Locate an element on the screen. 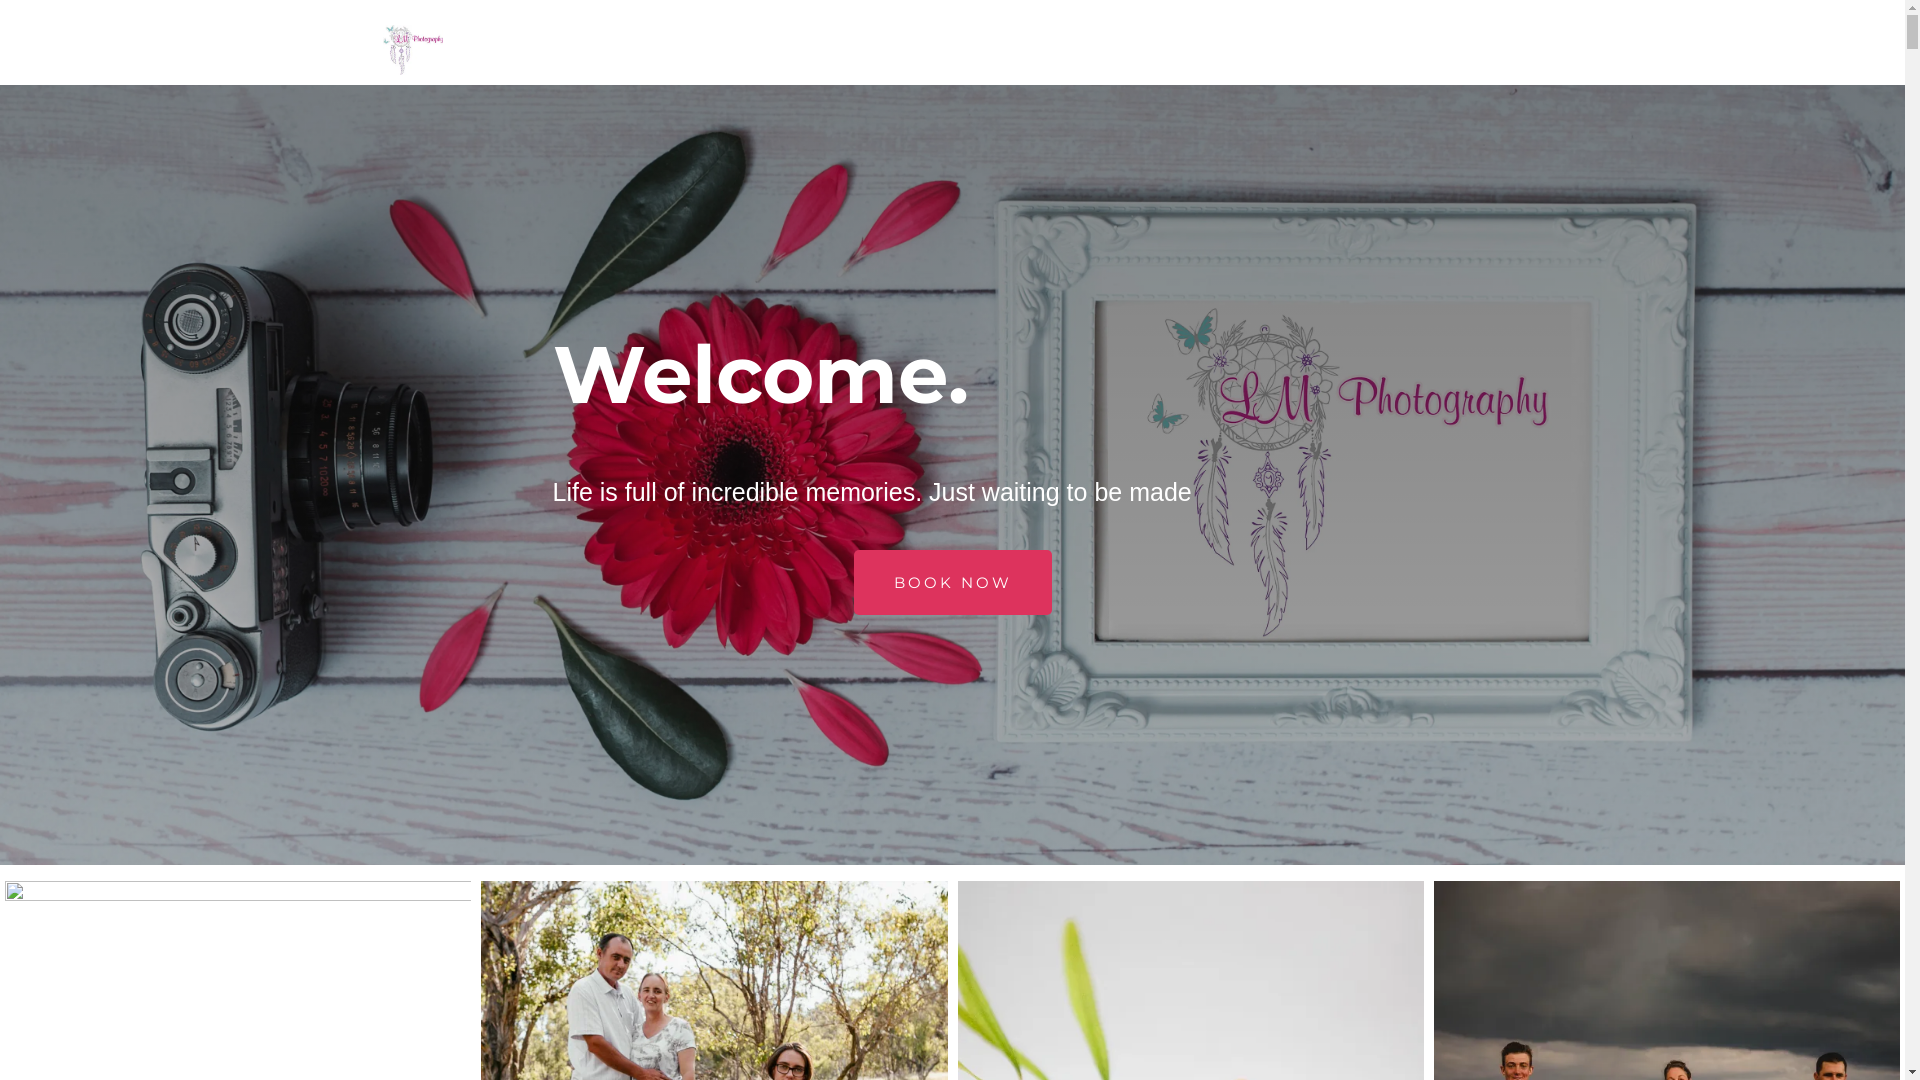 The height and width of the screenshot is (1080, 1920). ABOUT is located at coordinates (1290, 50).